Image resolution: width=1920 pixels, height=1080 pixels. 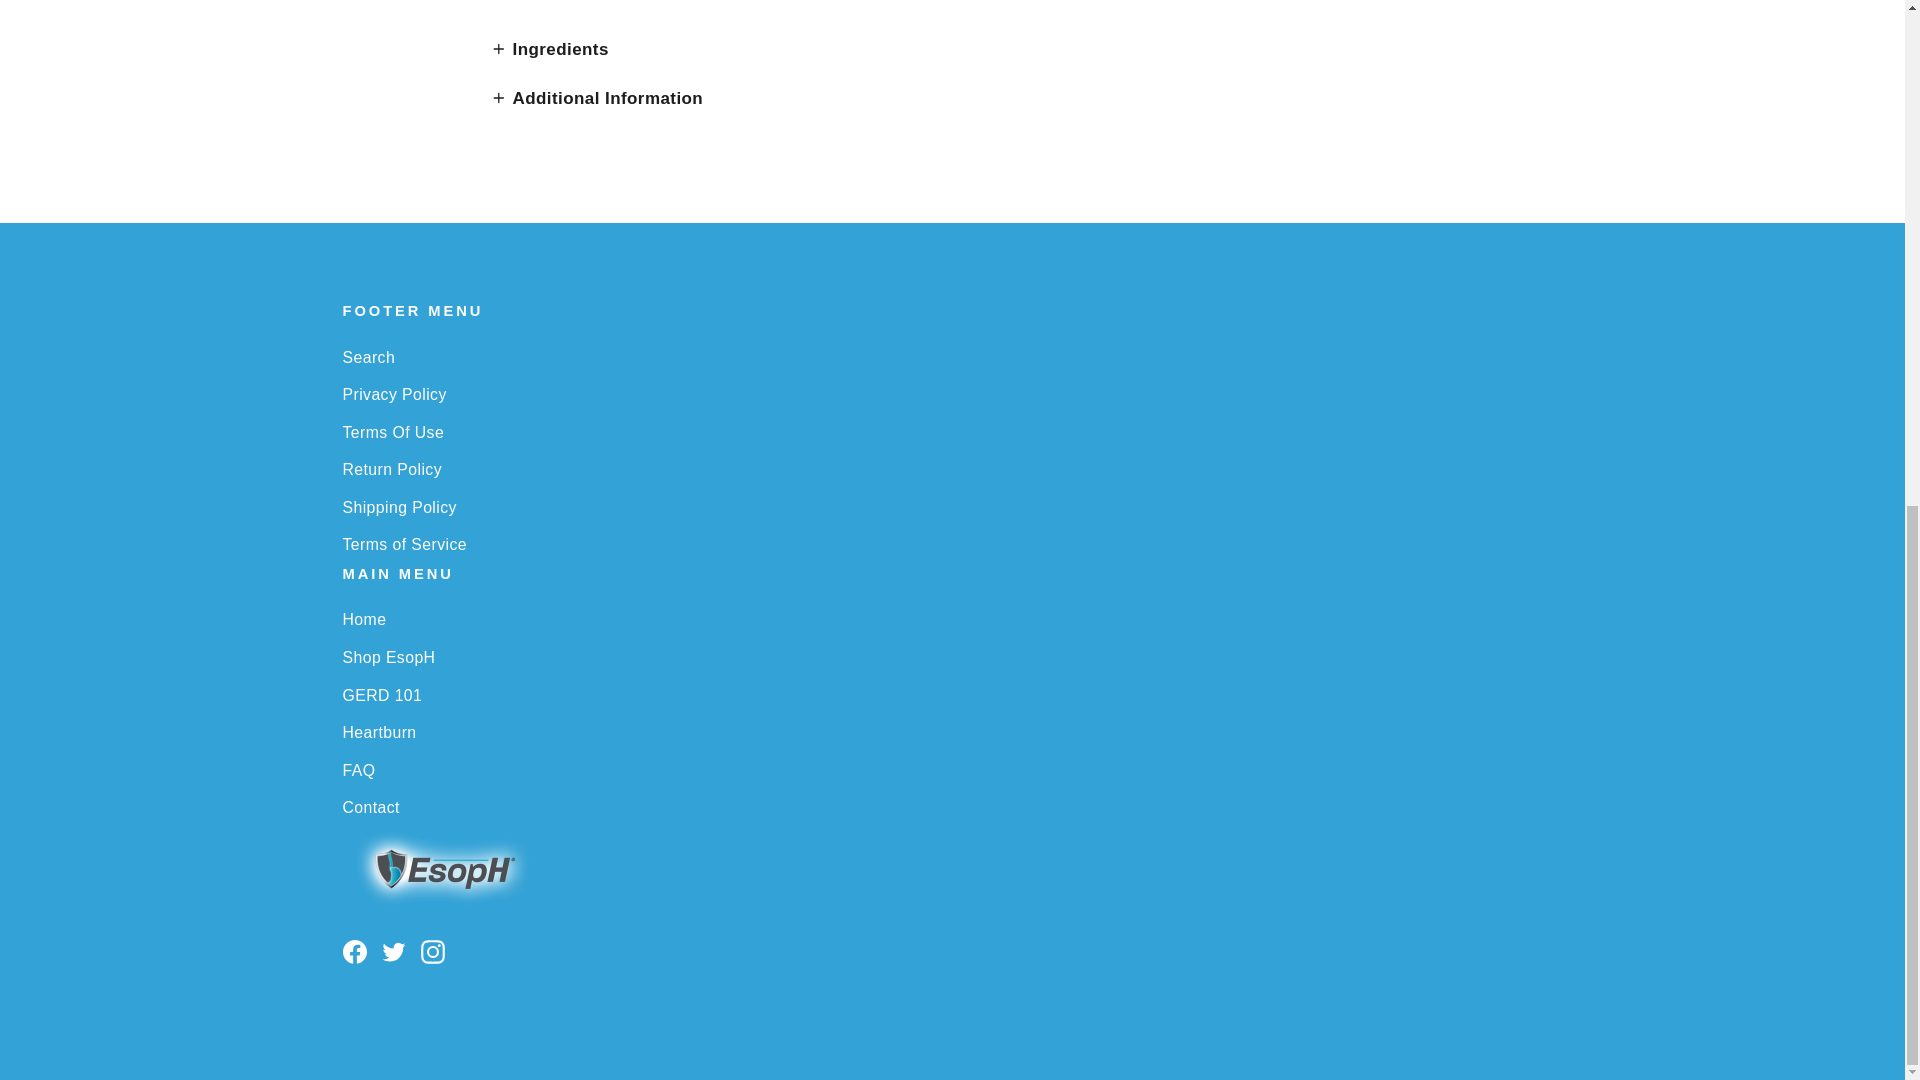 I want to click on Additional Information, so click(x=596, y=98).